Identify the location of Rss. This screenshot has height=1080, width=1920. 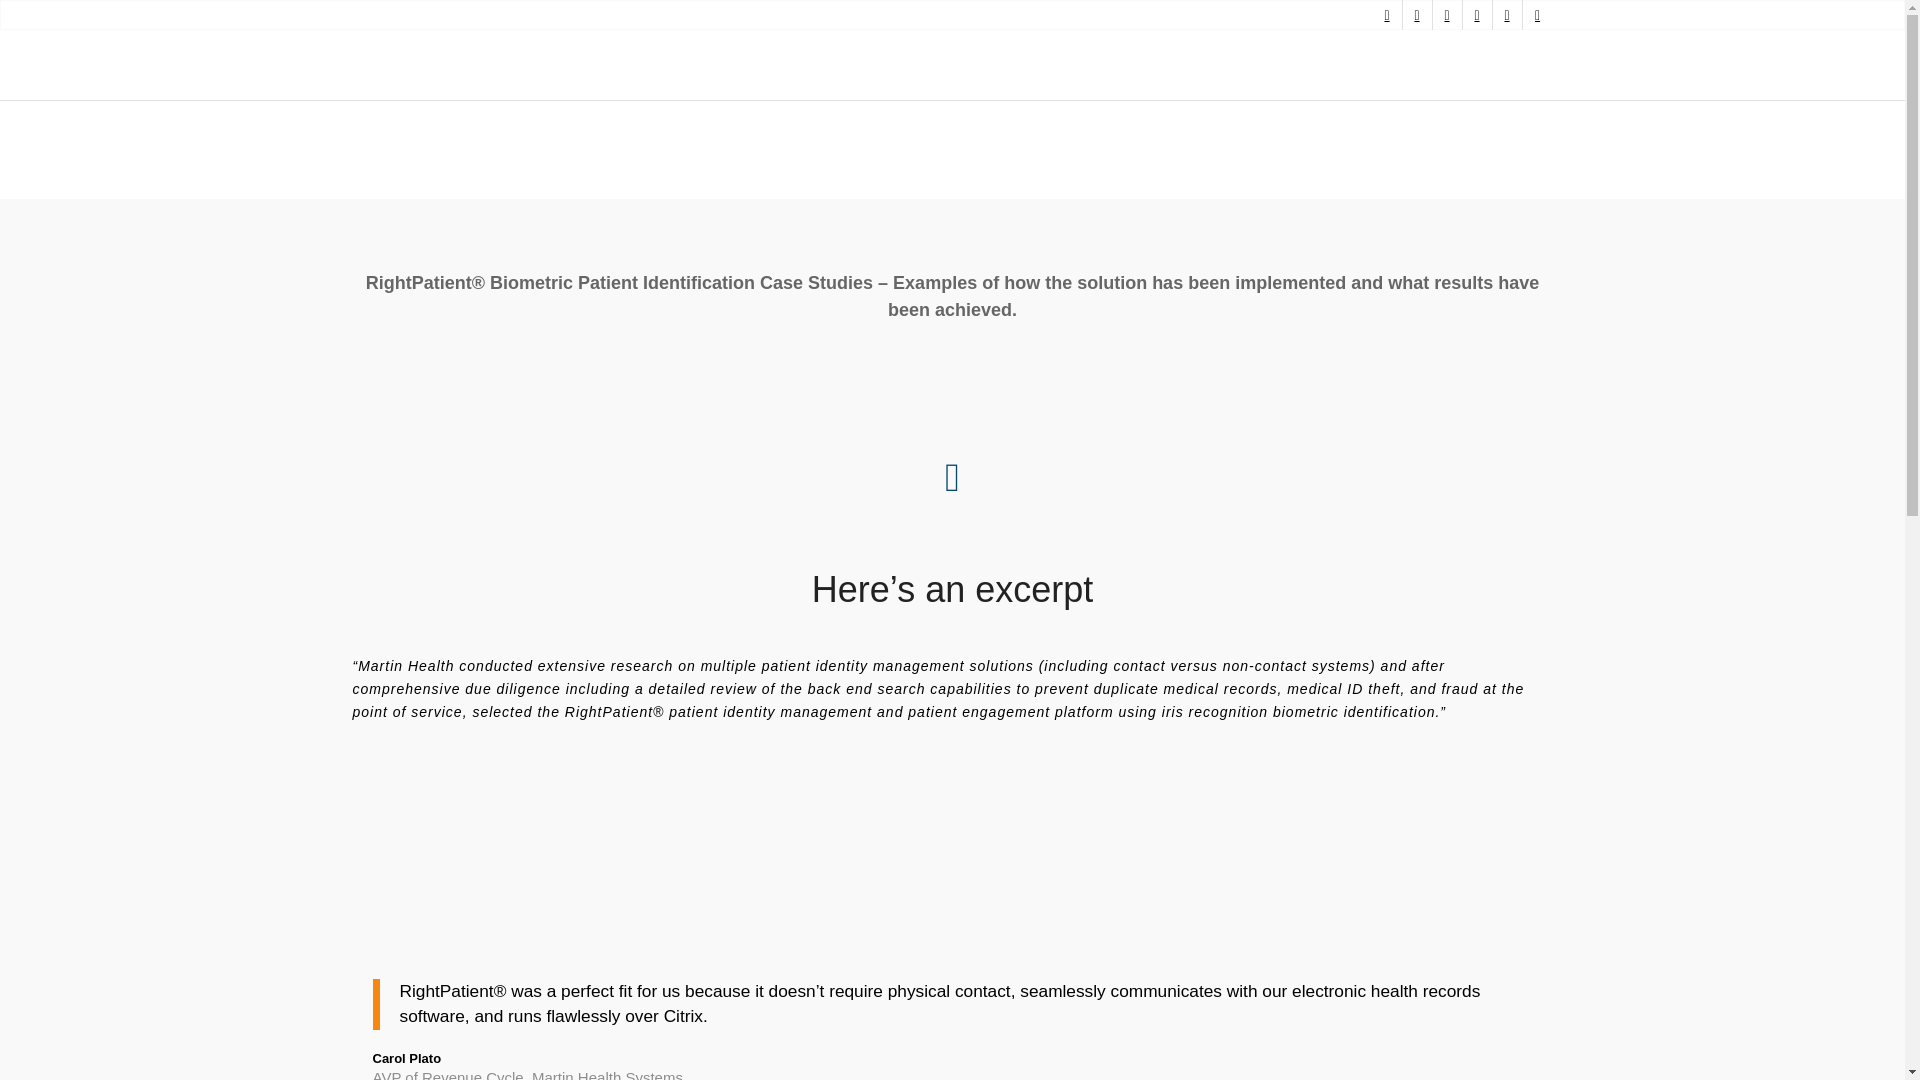
(1506, 15).